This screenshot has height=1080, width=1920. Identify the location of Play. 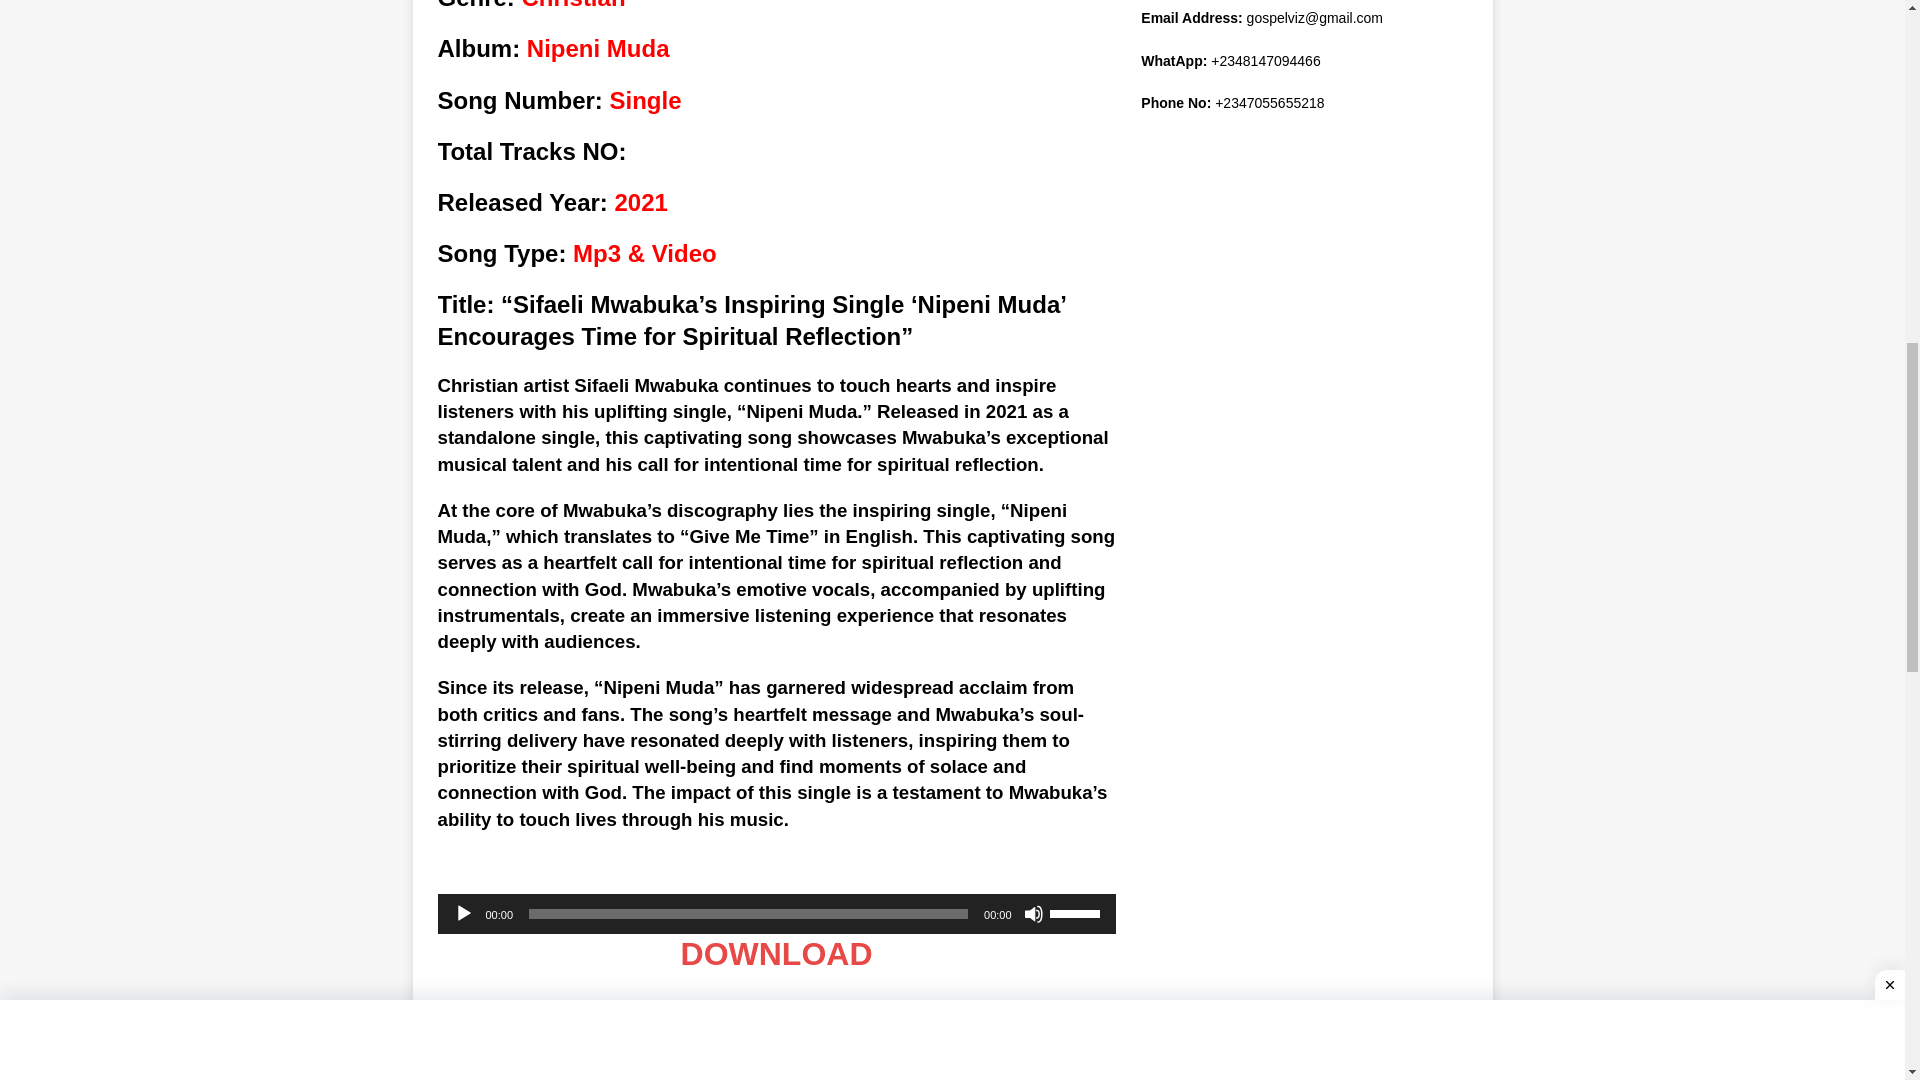
(464, 914).